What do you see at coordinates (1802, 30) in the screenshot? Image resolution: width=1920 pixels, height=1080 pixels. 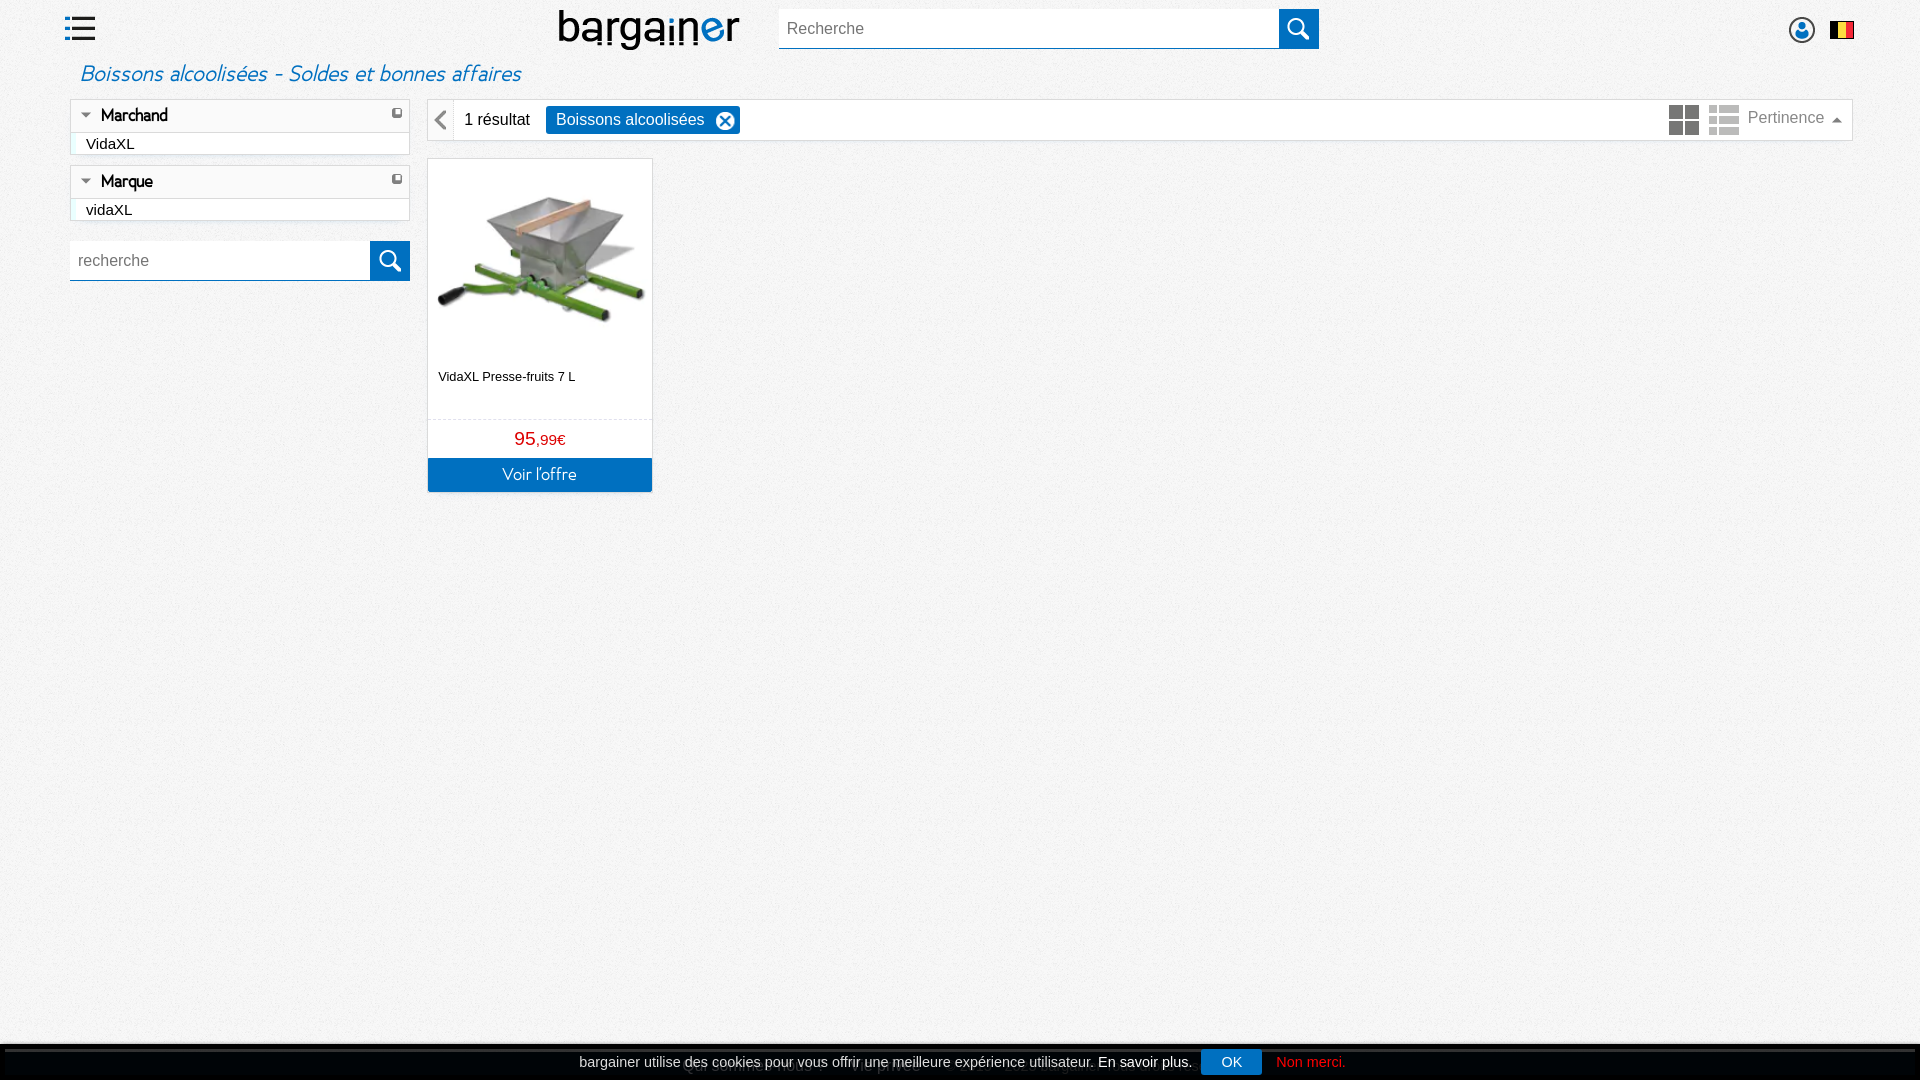 I see `Mon compte` at bounding box center [1802, 30].